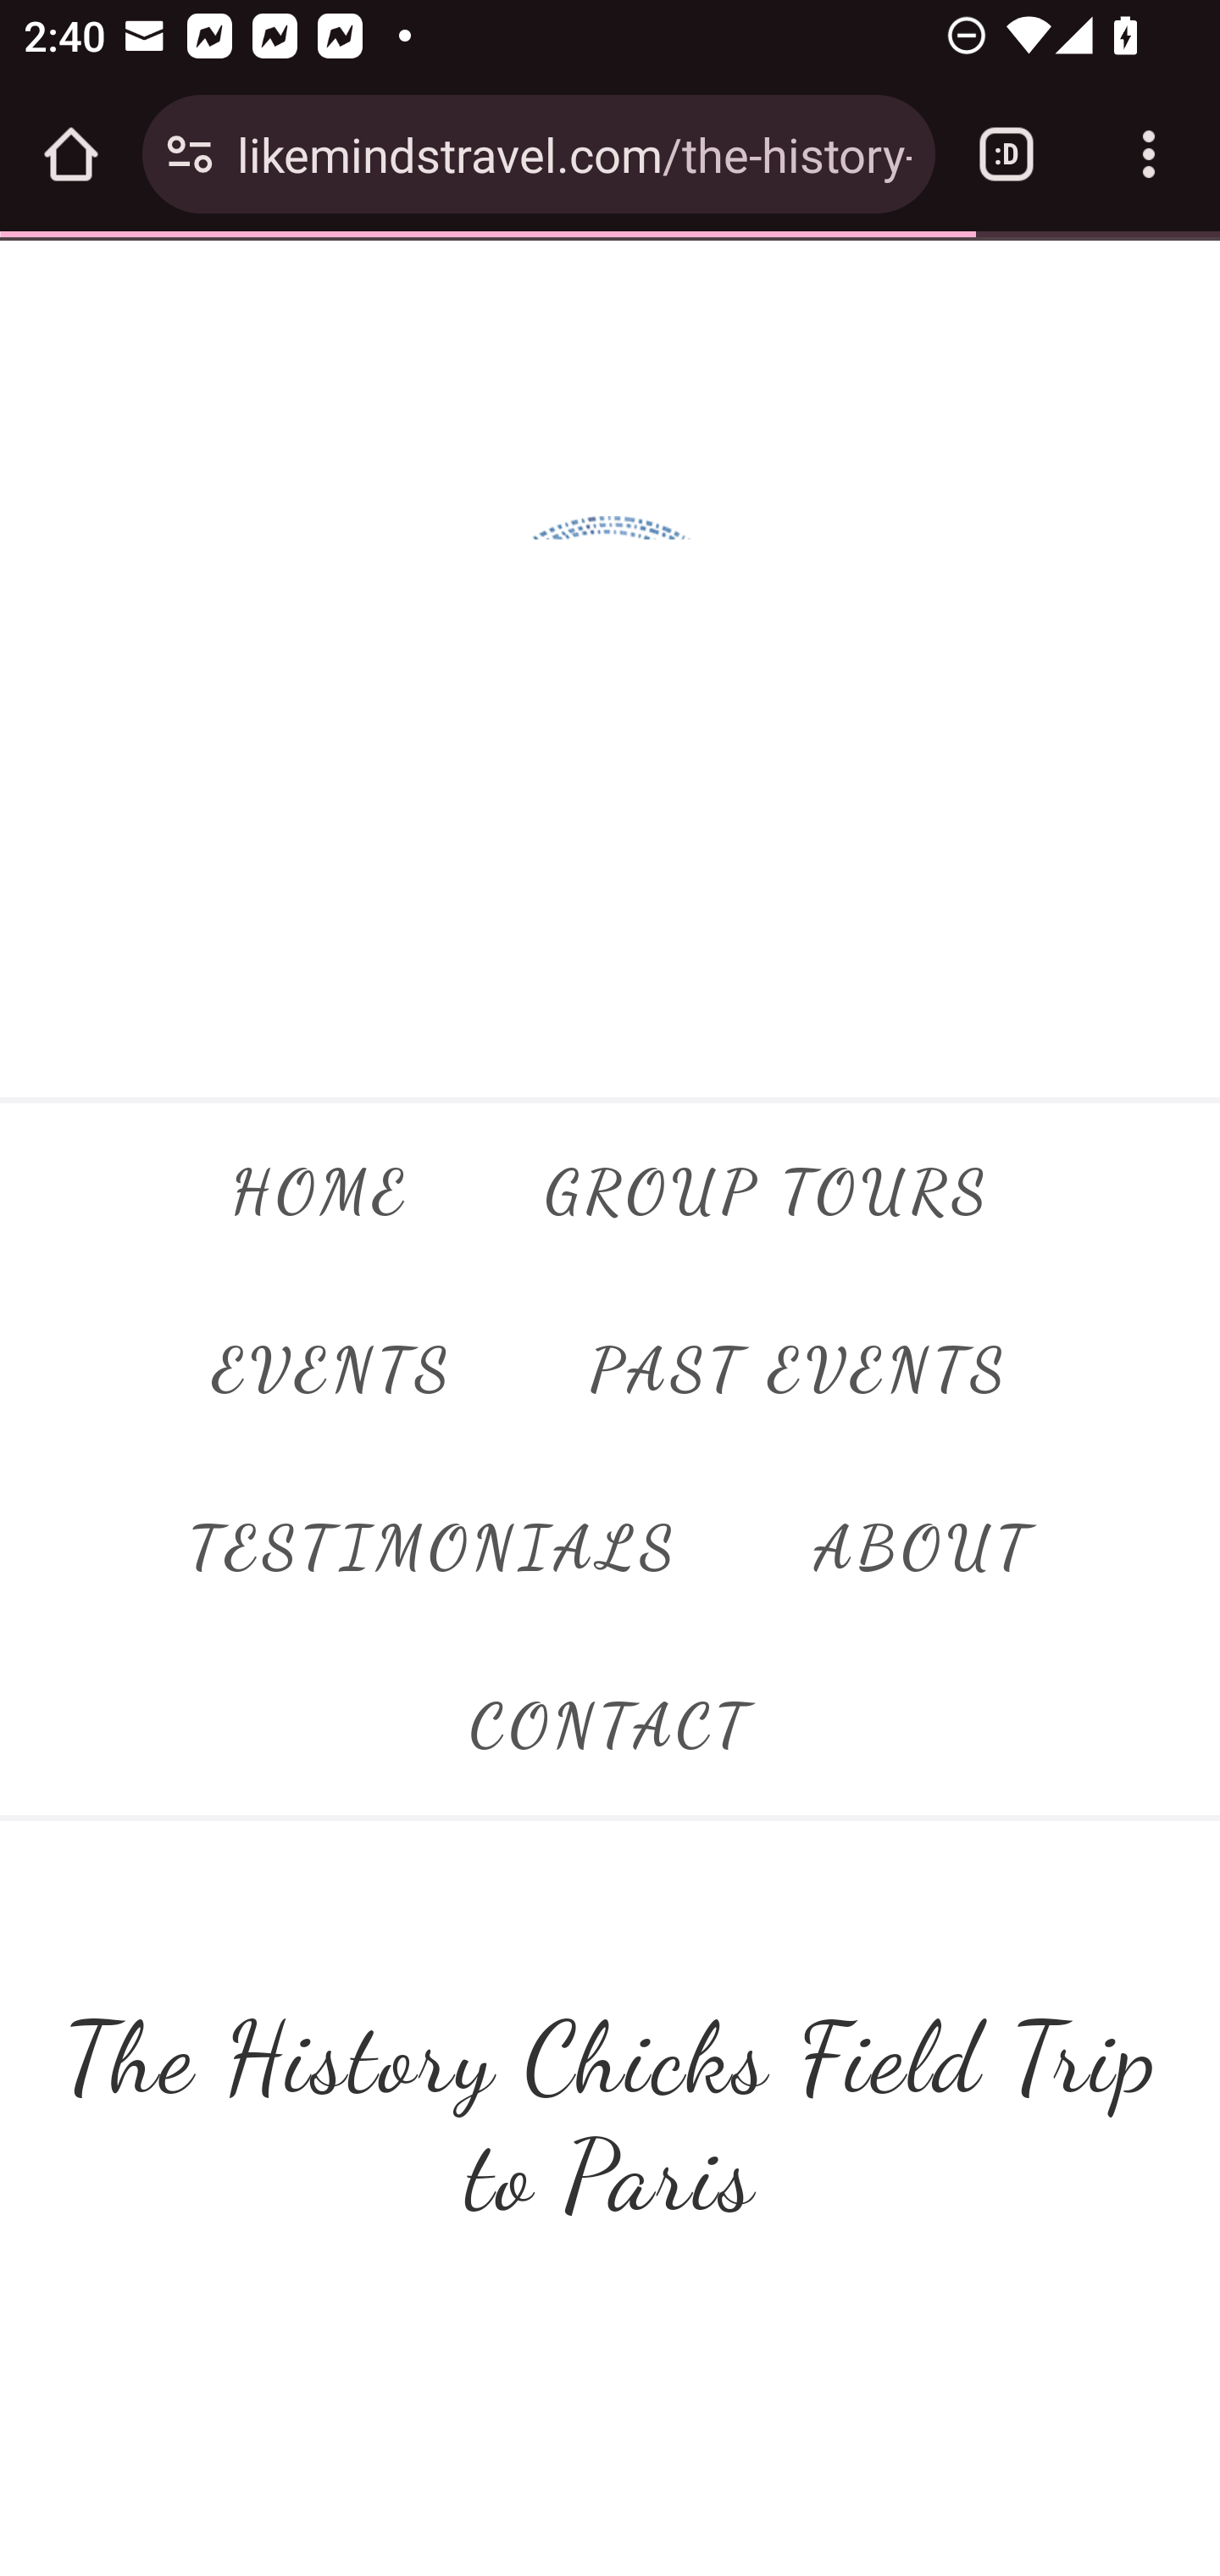 This screenshot has width=1220, height=2576. I want to click on GROUP TOURS, so click(768, 1192).